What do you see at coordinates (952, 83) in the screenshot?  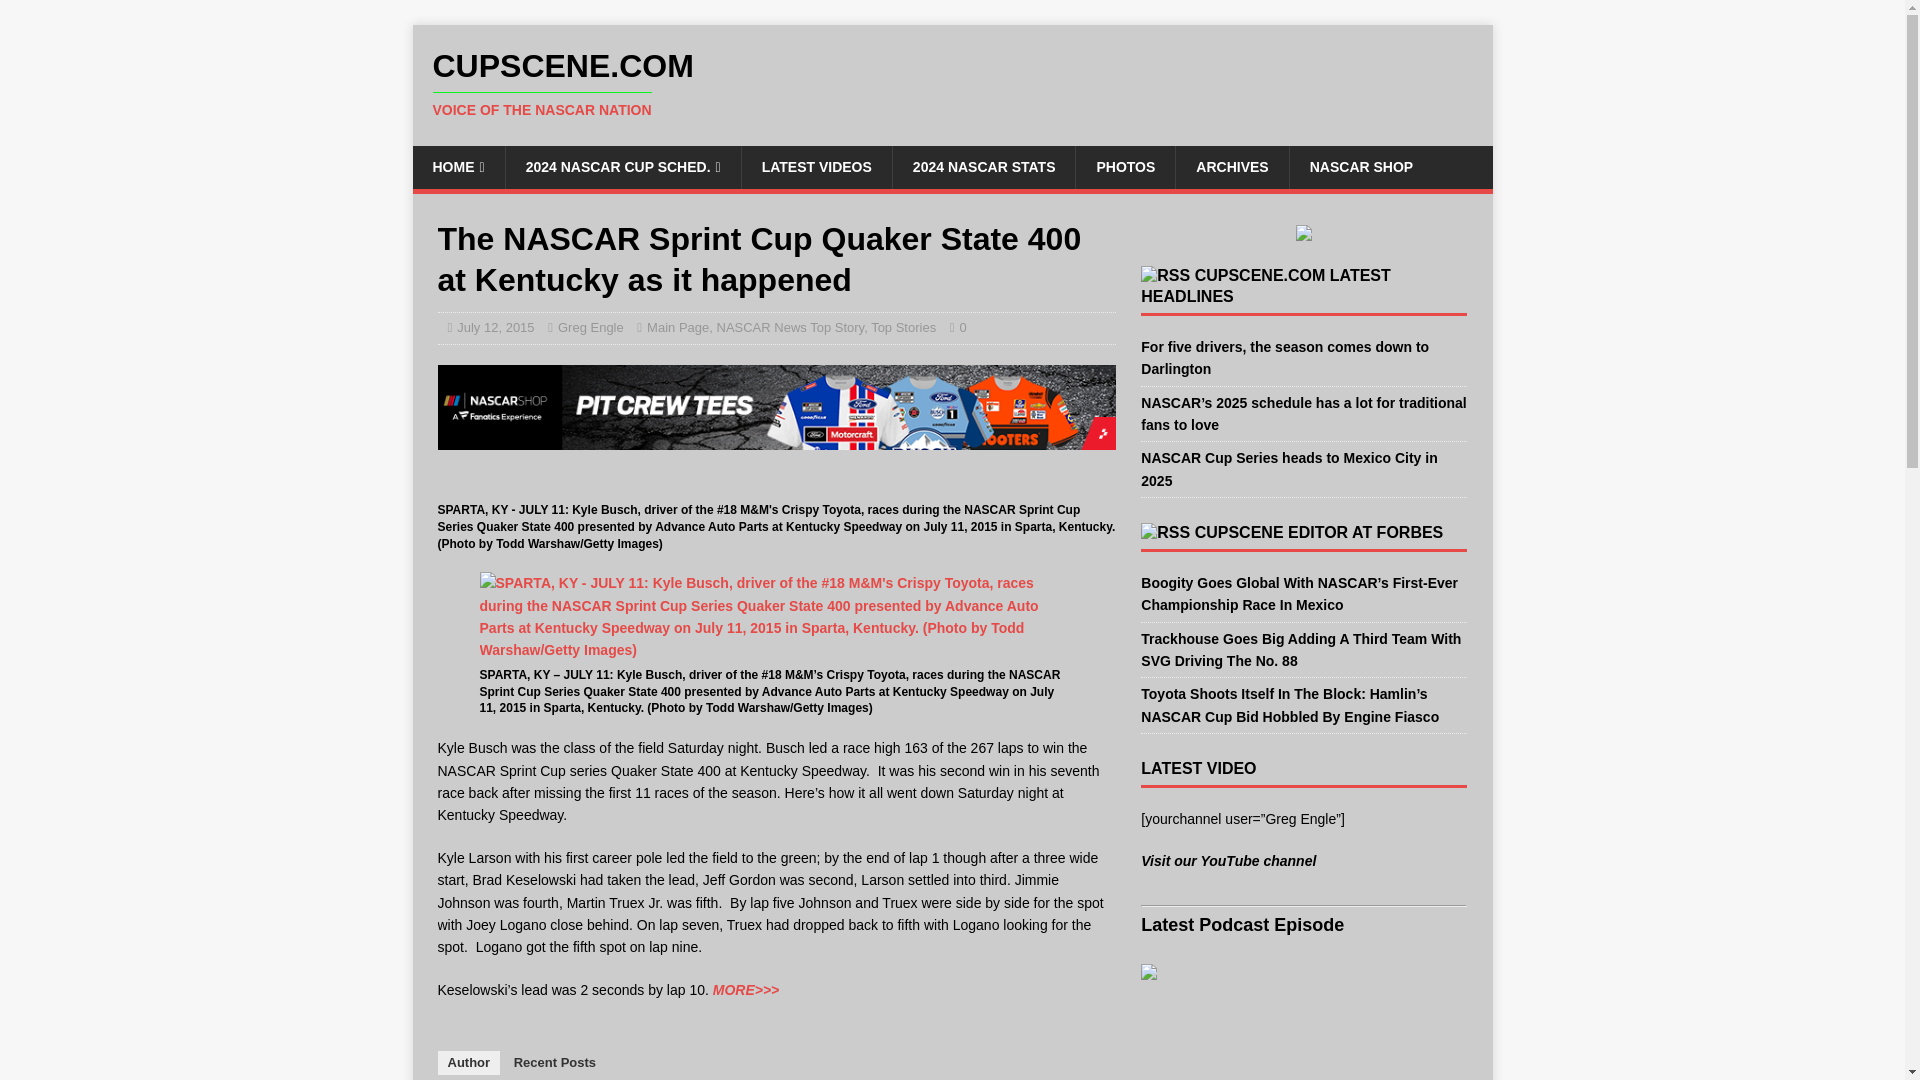 I see `CupScene.com` at bounding box center [952, 83].